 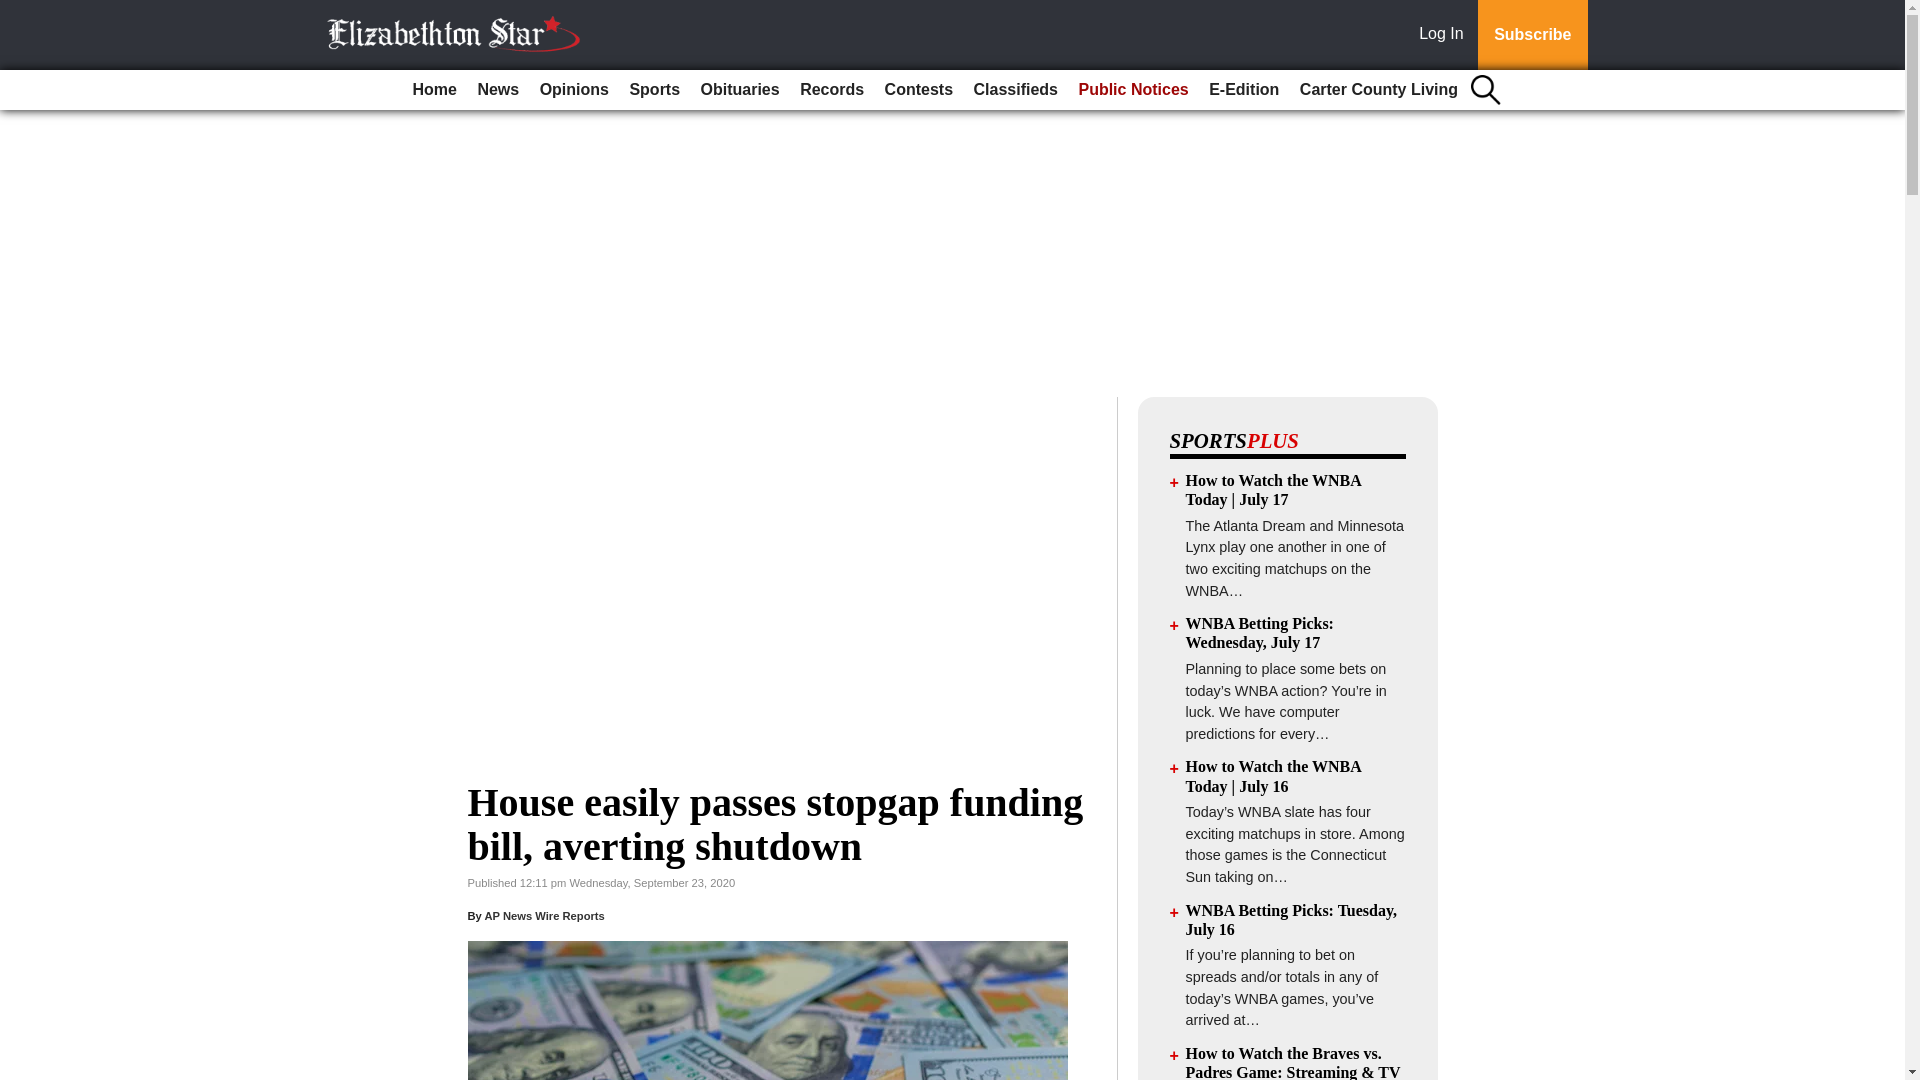 What do you see at coordinates (1445, 35) in the screenshot?
I see `Log In` at bounding box center [1445, 35].